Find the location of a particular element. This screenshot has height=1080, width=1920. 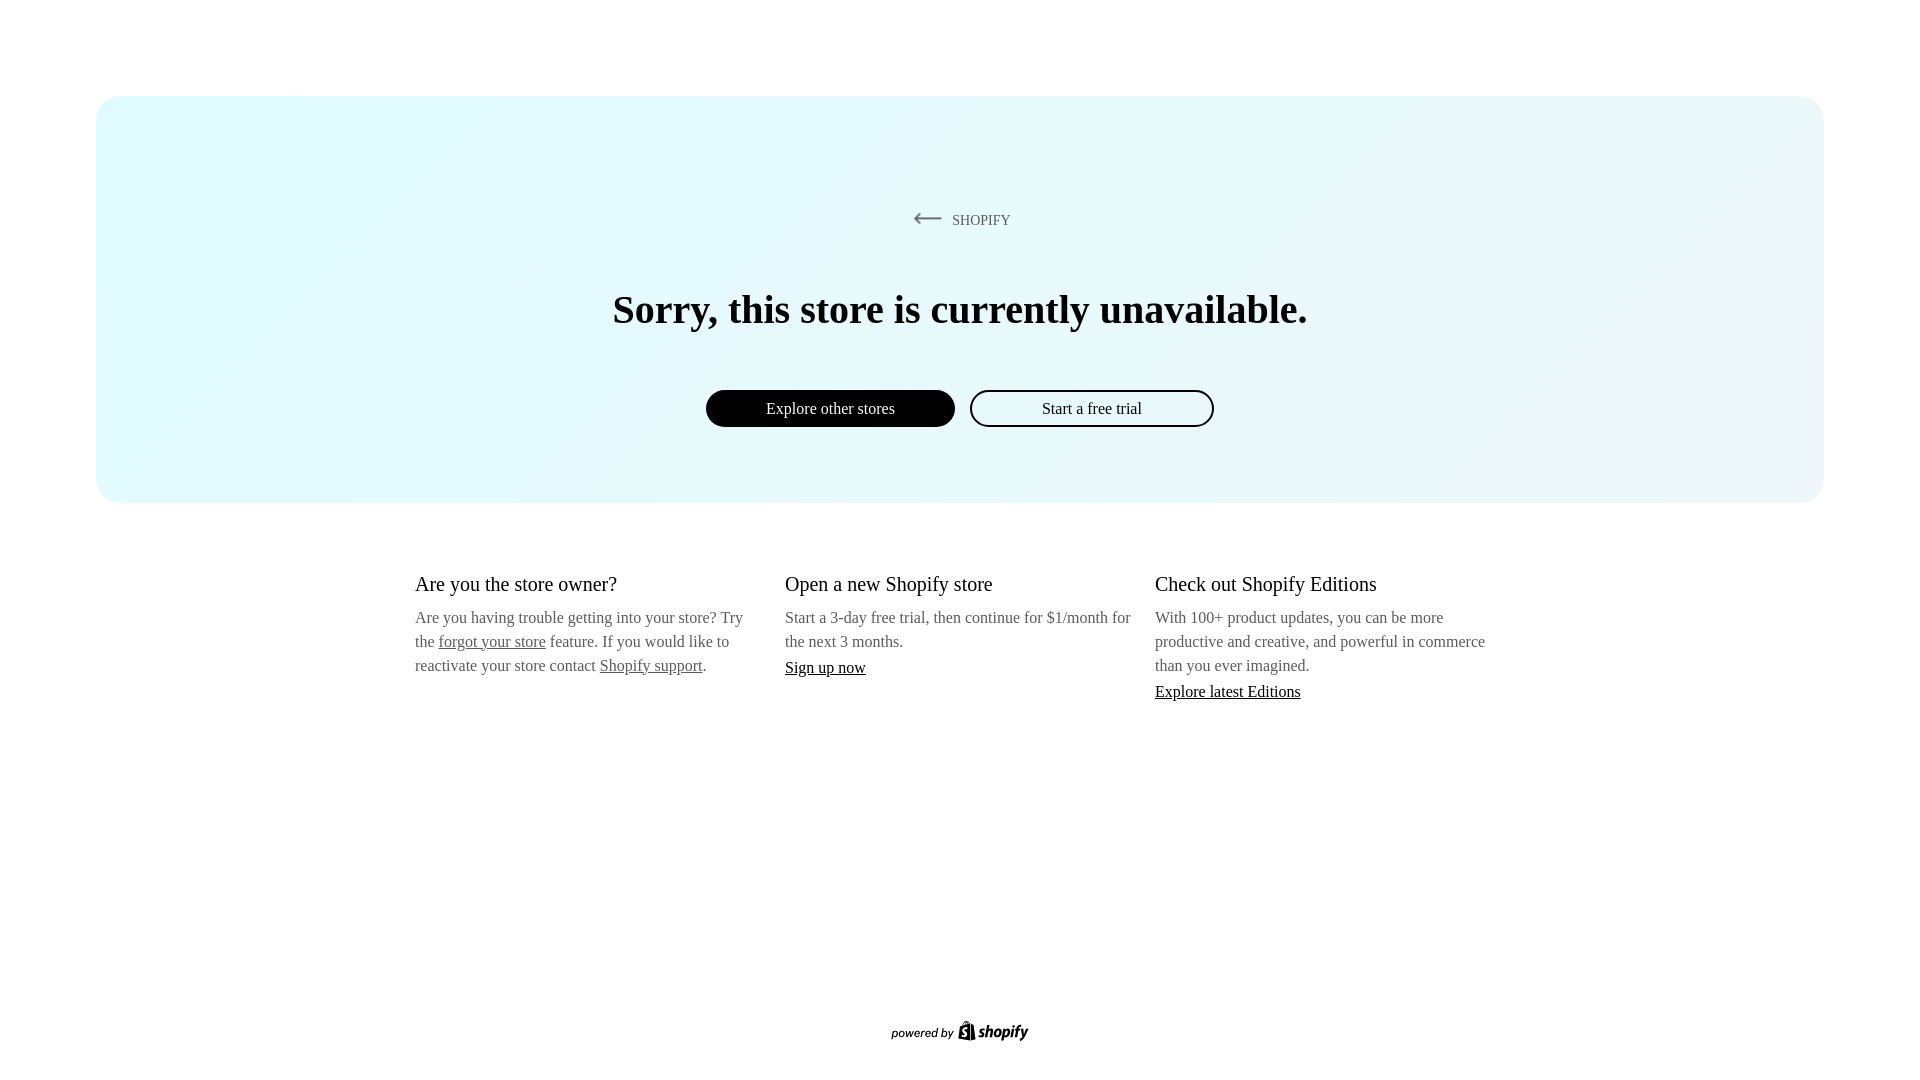

Shopify support is located at coordinates (650, 664).